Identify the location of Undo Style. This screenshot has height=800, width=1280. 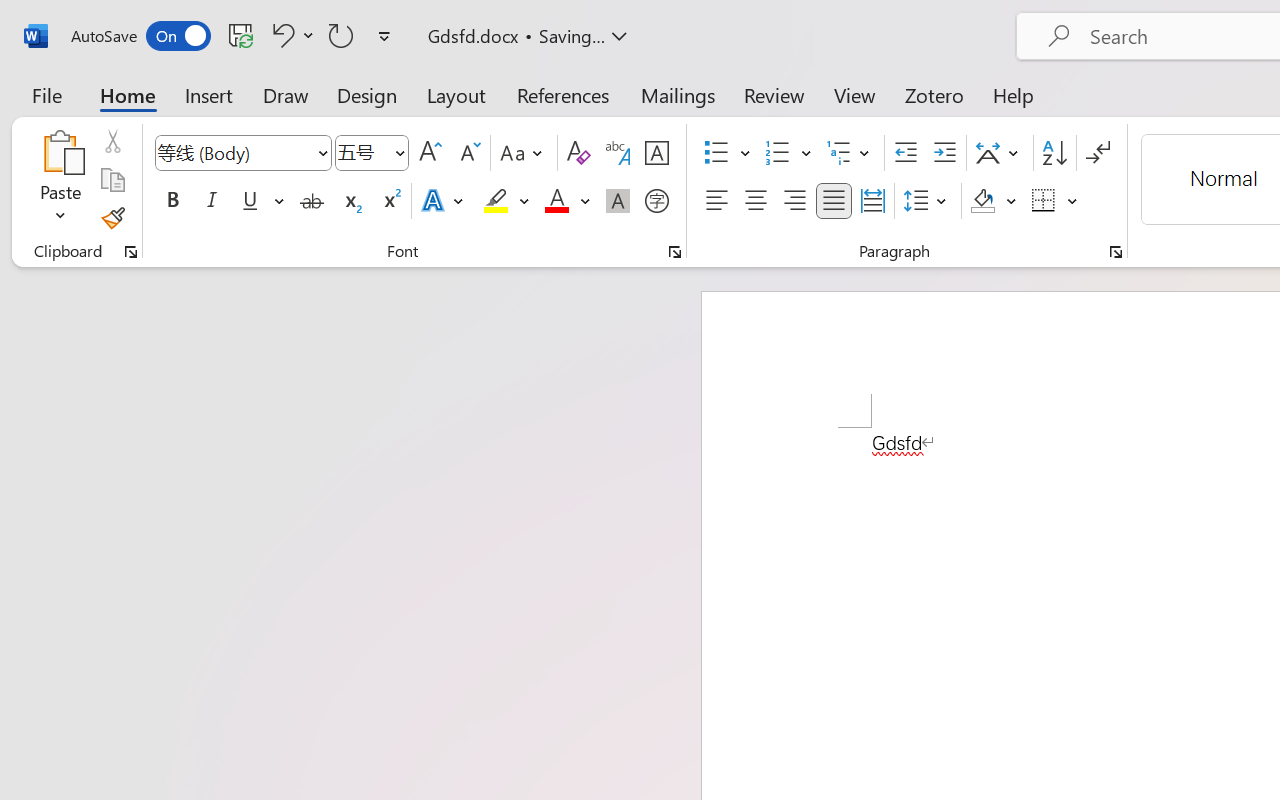
(280, 35).